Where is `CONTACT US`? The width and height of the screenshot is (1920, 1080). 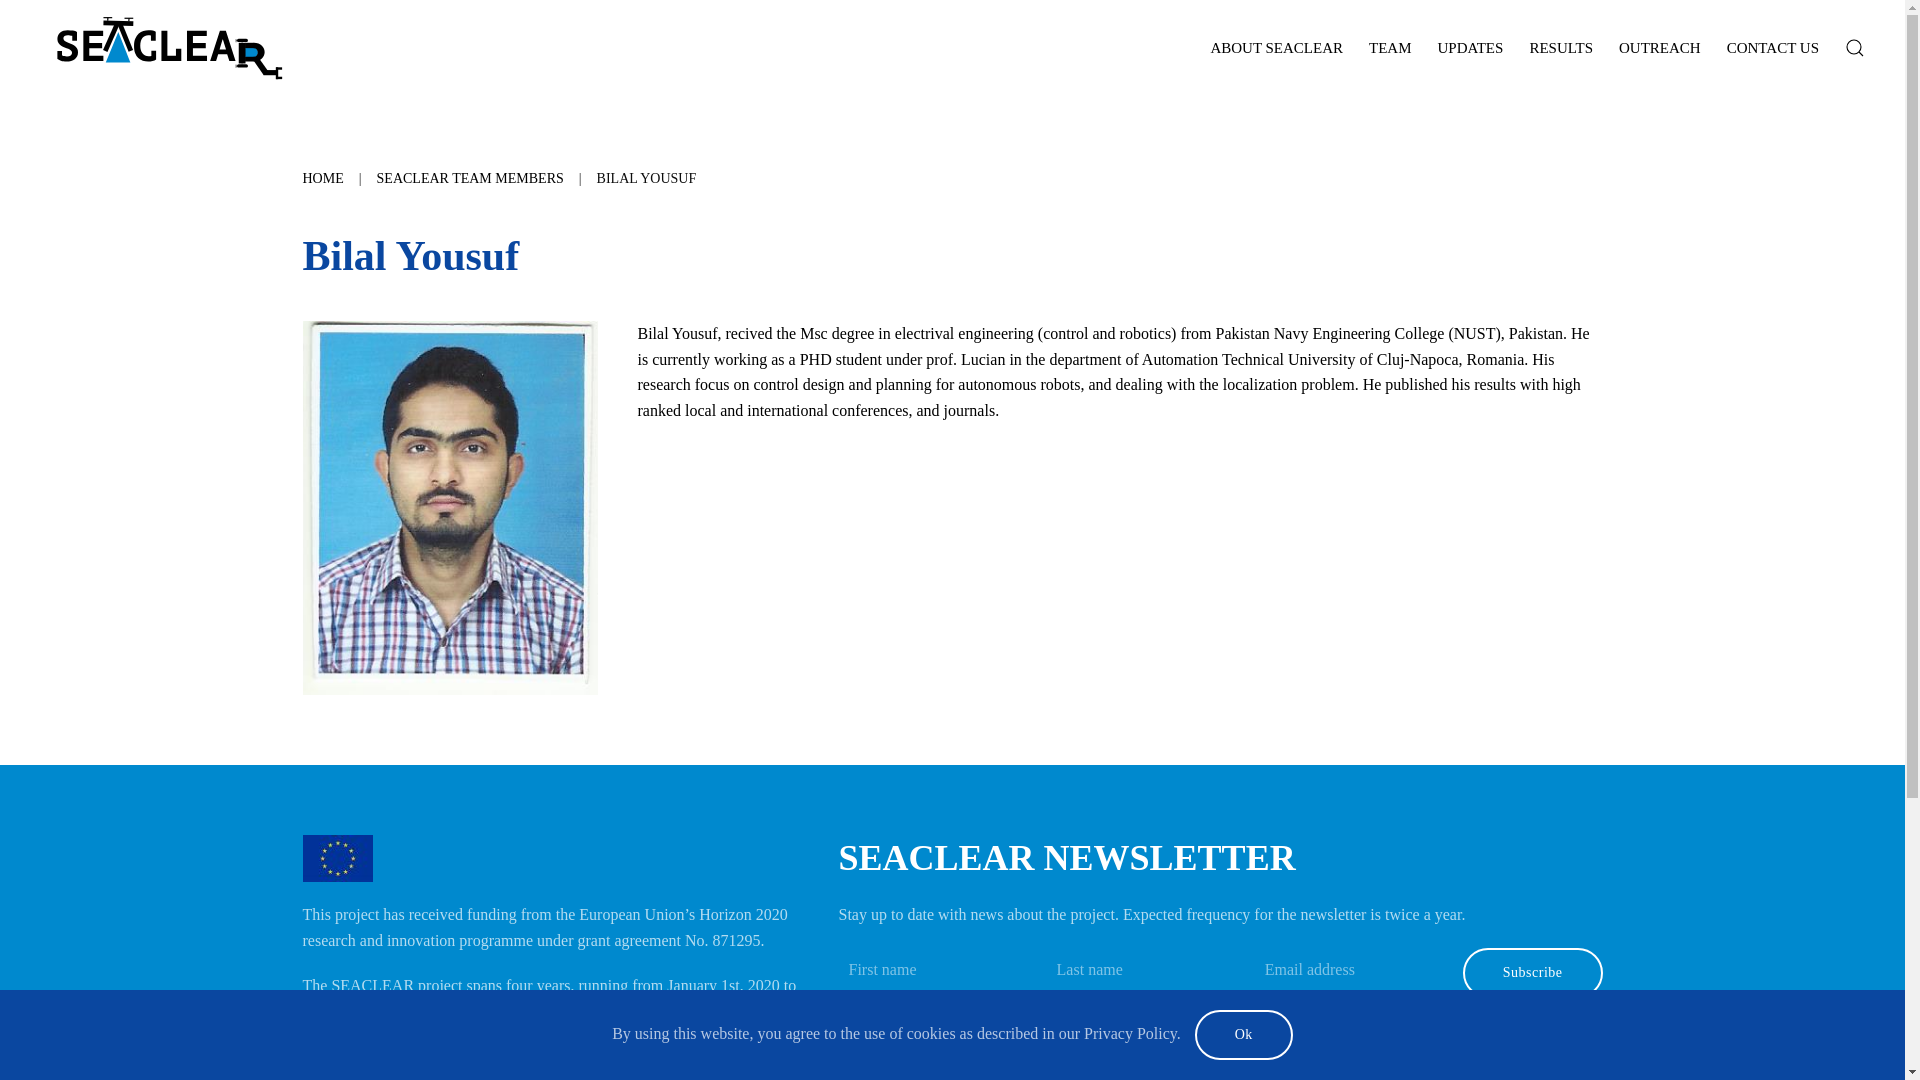
CONTACT US is located at coordinates (1772, 48).